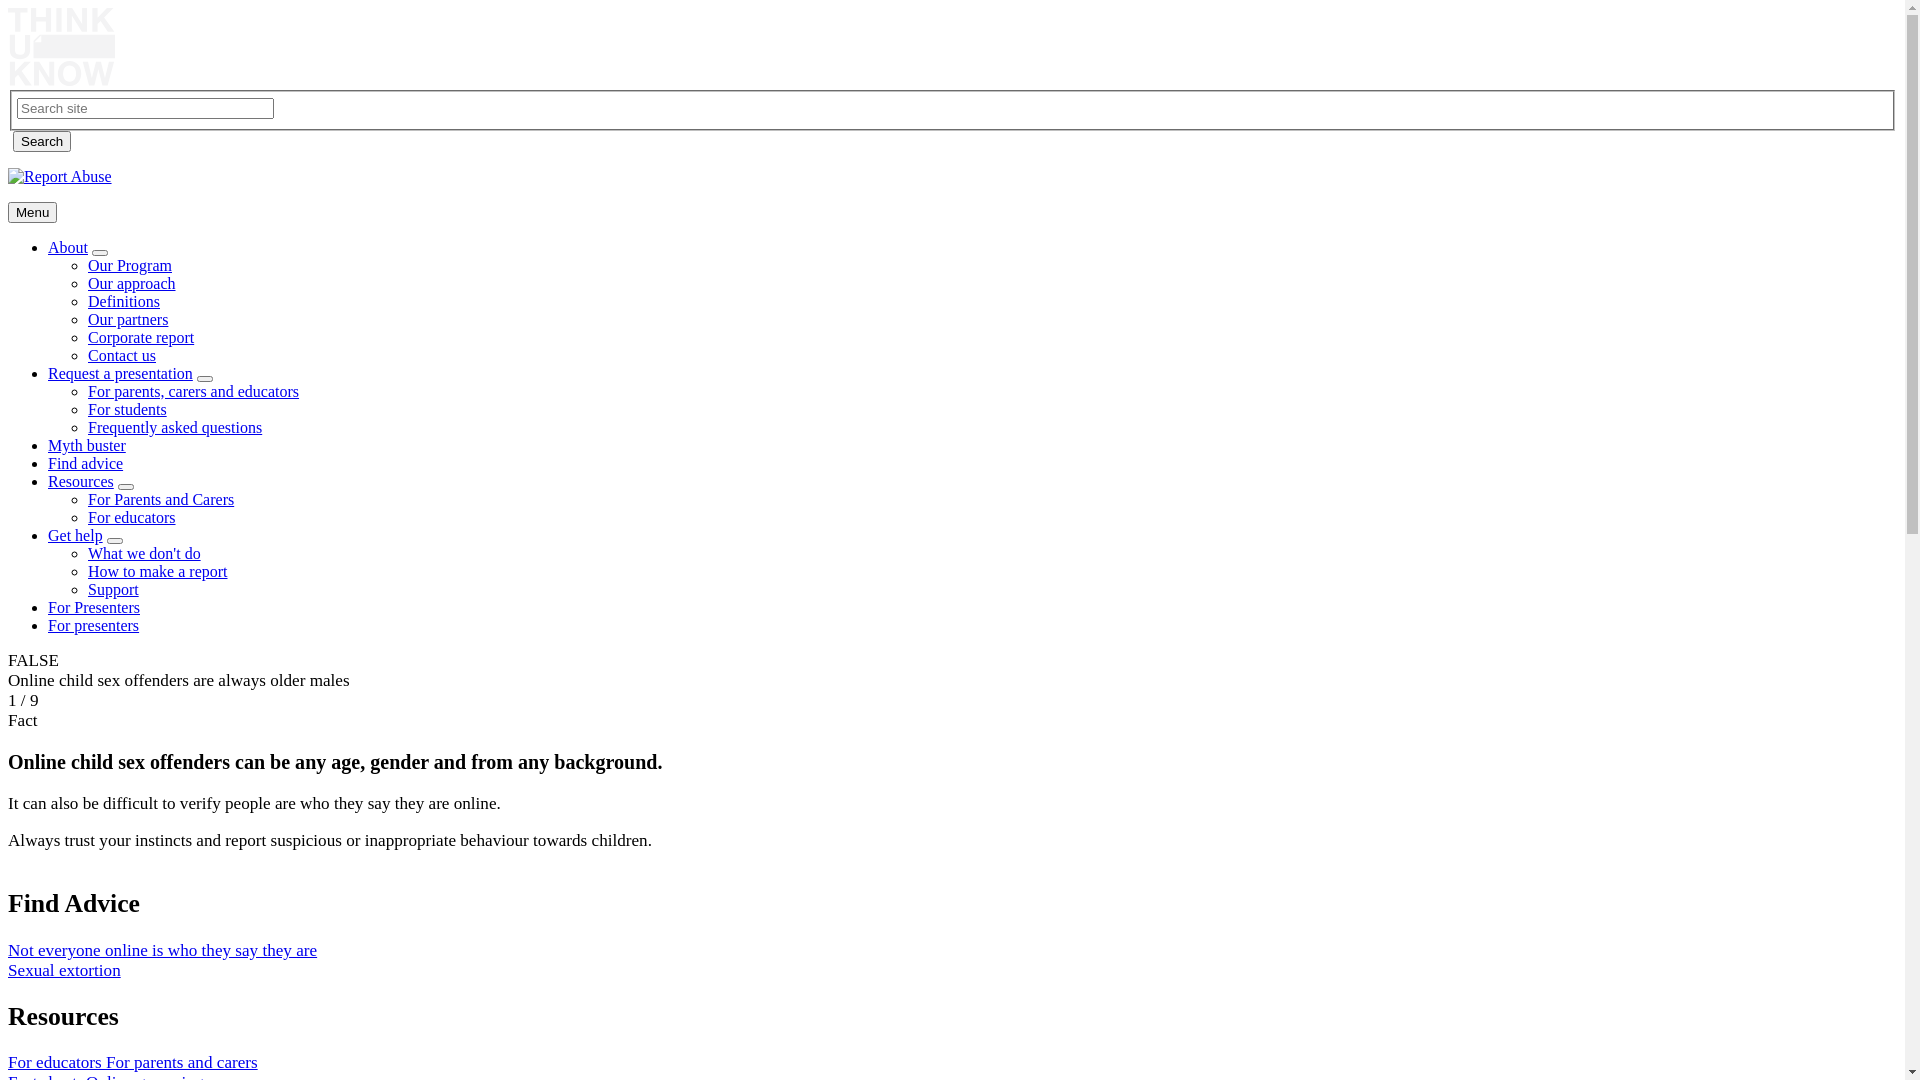 The height and width of the screenshot is (1080, 1920). What do you see at coordinates (205, 379) in the screenshot?
I see `Toggle Dropdown` at bounding box center [205, 379].